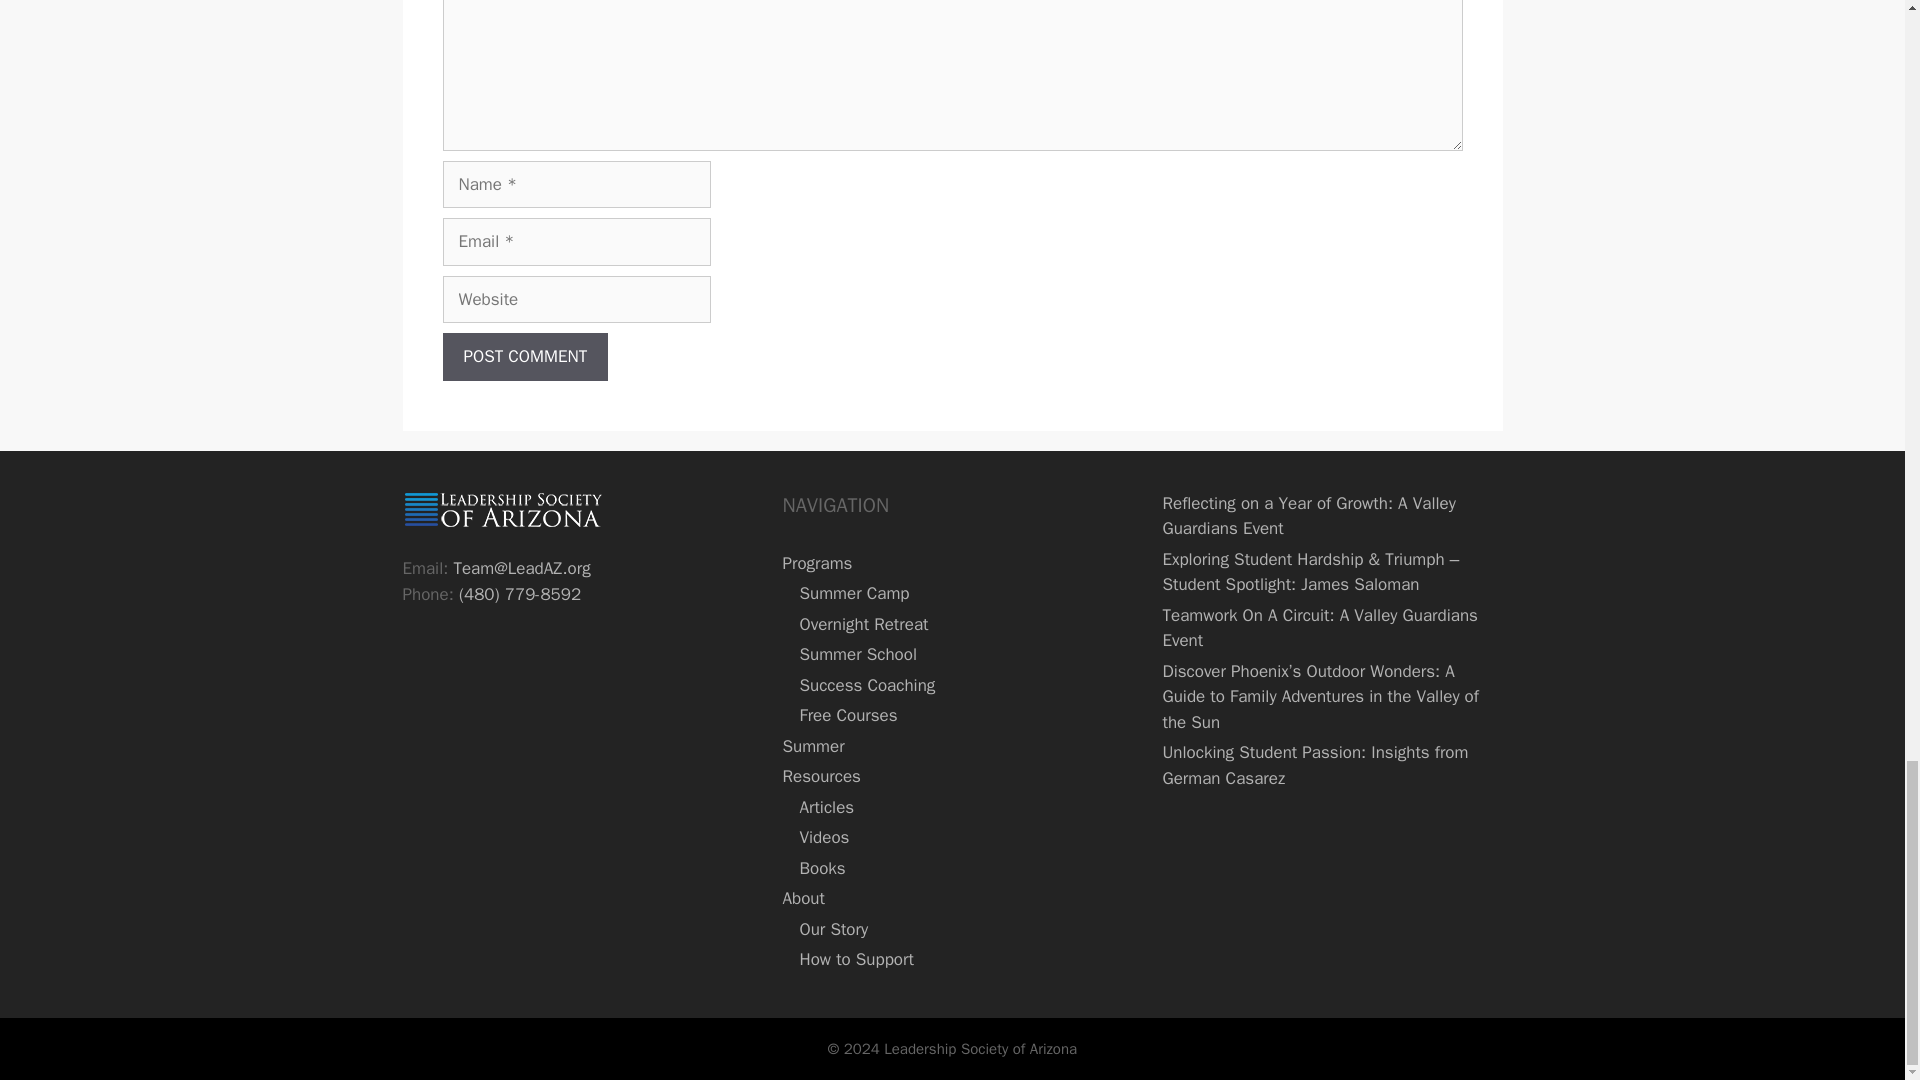 The image size is (1920, 1080). What do you see at coordinates (862, 624) in the screenshot?
I see `Overnight Retreat` at bounding box center [862, 624].